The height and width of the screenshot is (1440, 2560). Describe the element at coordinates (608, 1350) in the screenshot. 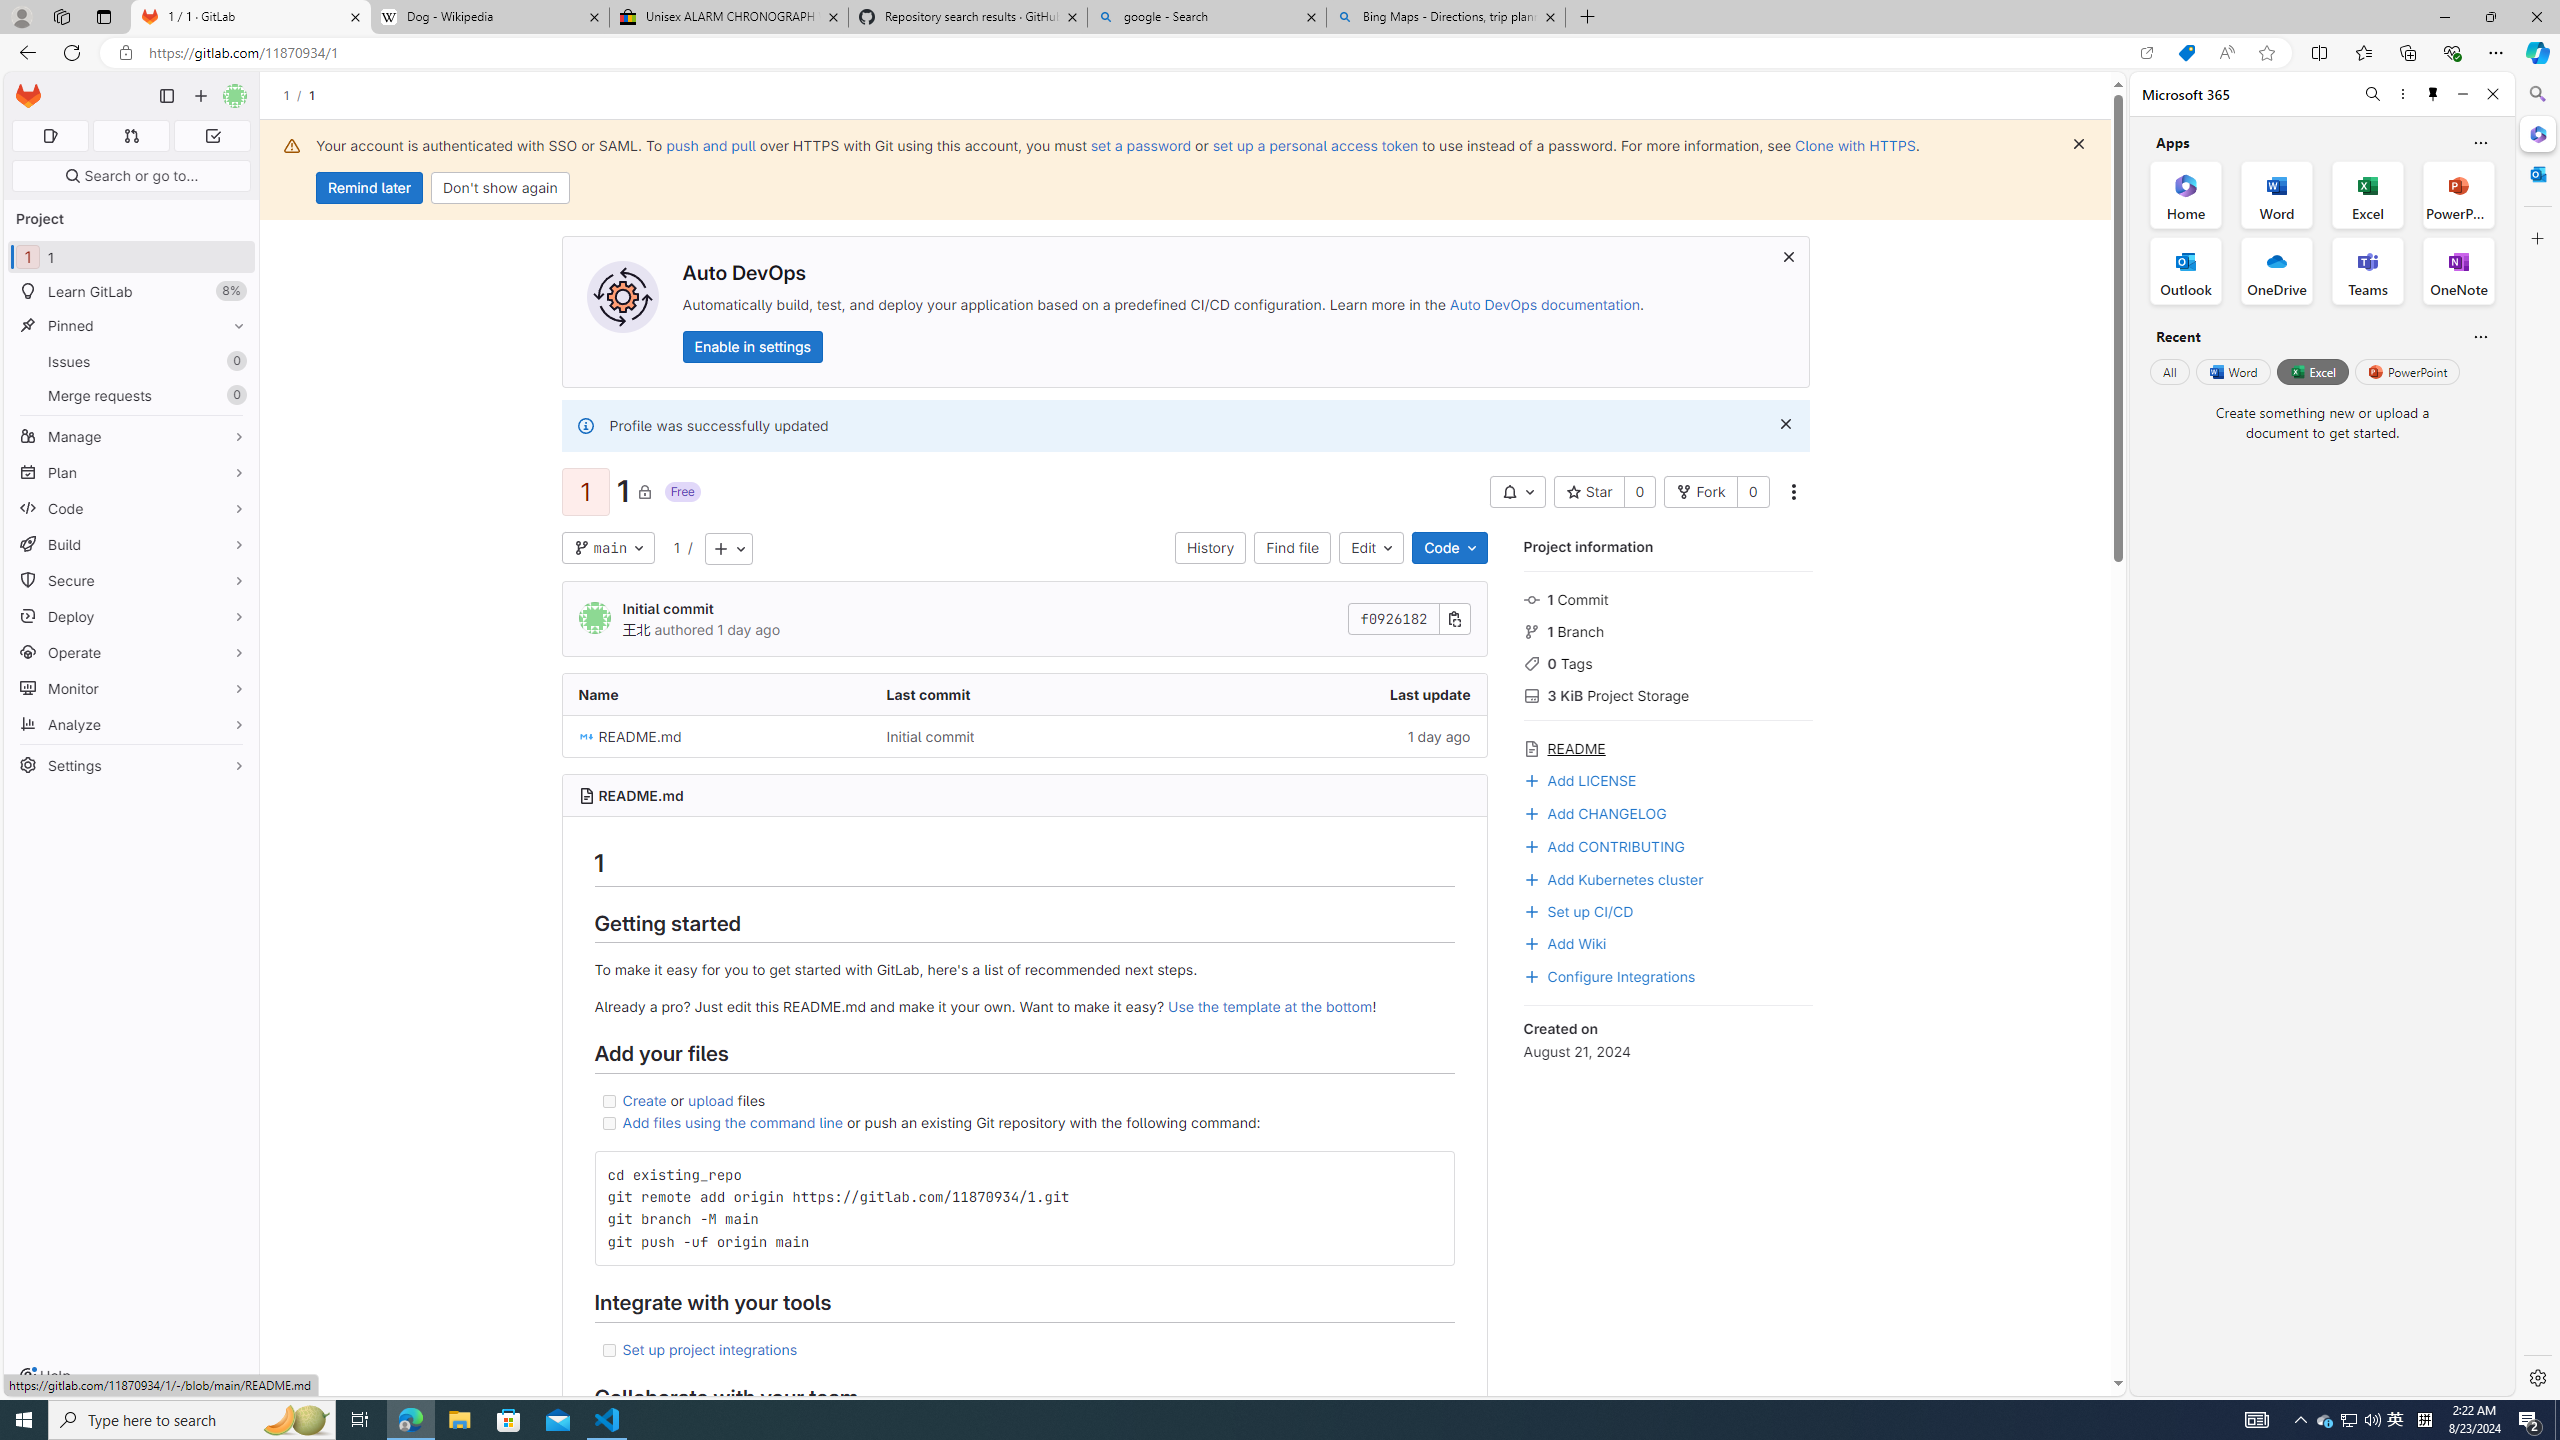

I see `Class: task-list-item-checkbox` at that location.